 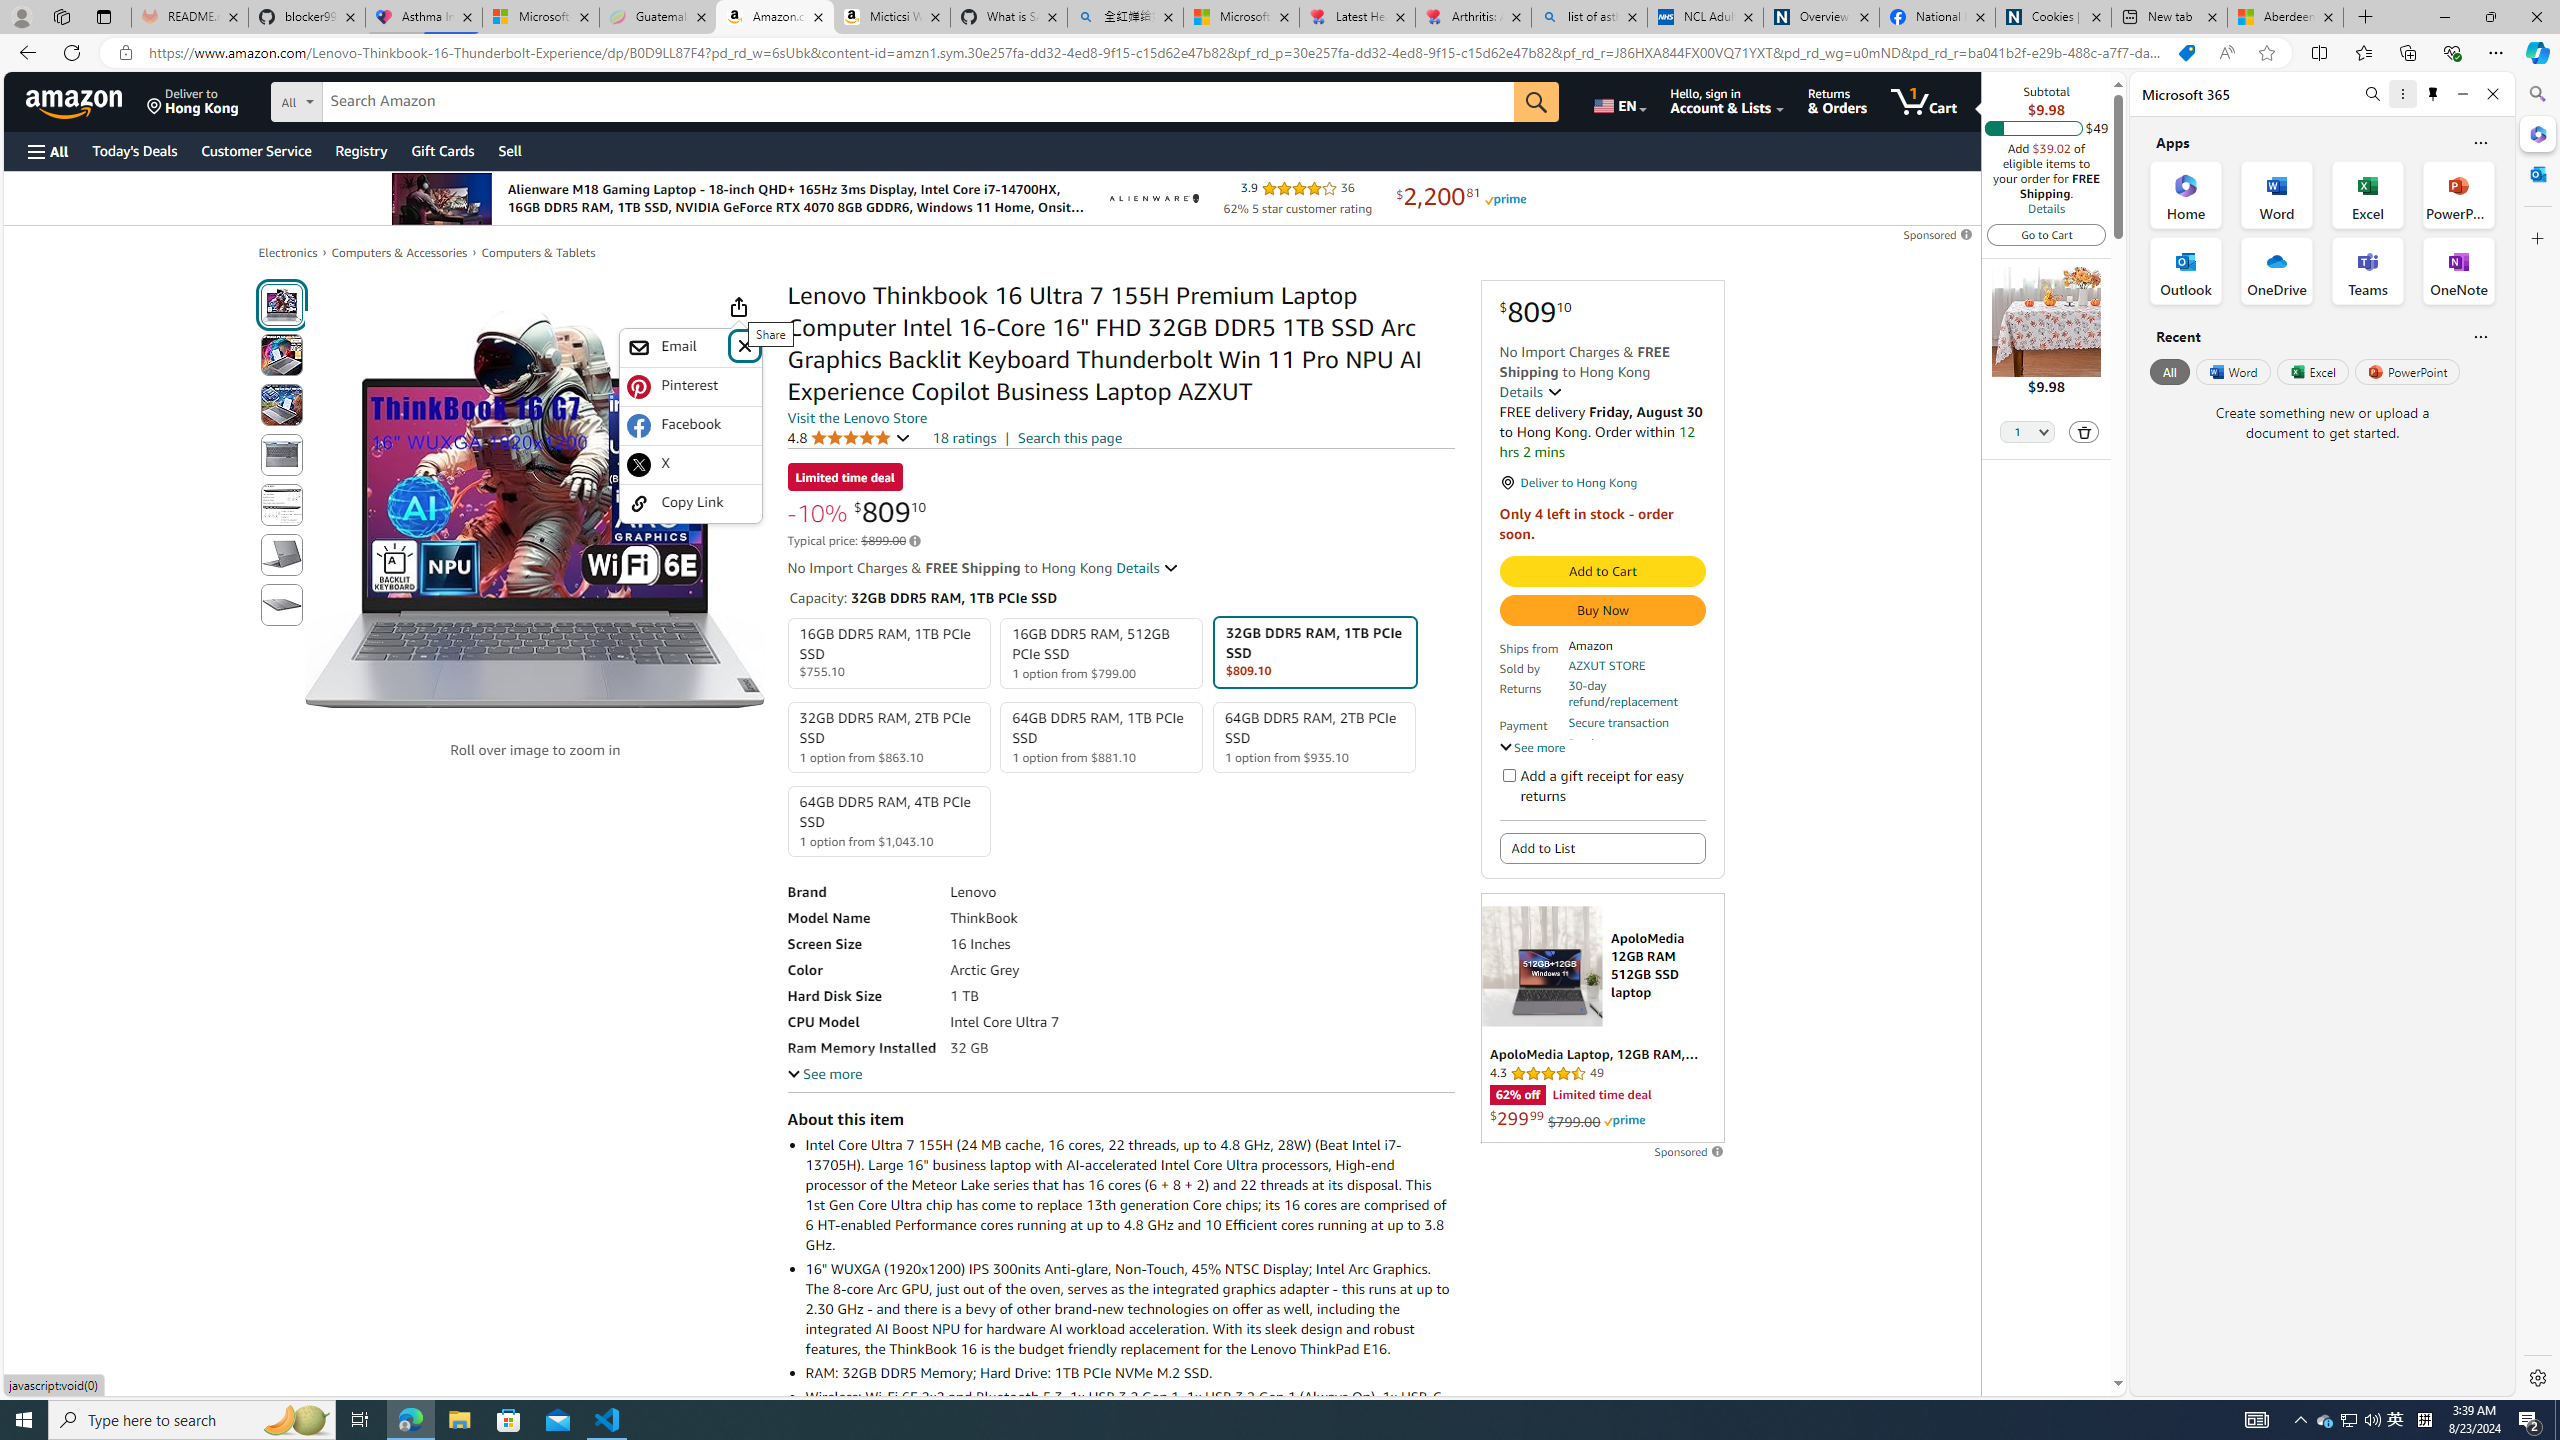 What do you see at coordinates (889, 736) in the screenshot?
I see `32GB DDR5 RAM, 2TB PCIe SSD 1 option from $863.10` at bounding box center [889, 736].